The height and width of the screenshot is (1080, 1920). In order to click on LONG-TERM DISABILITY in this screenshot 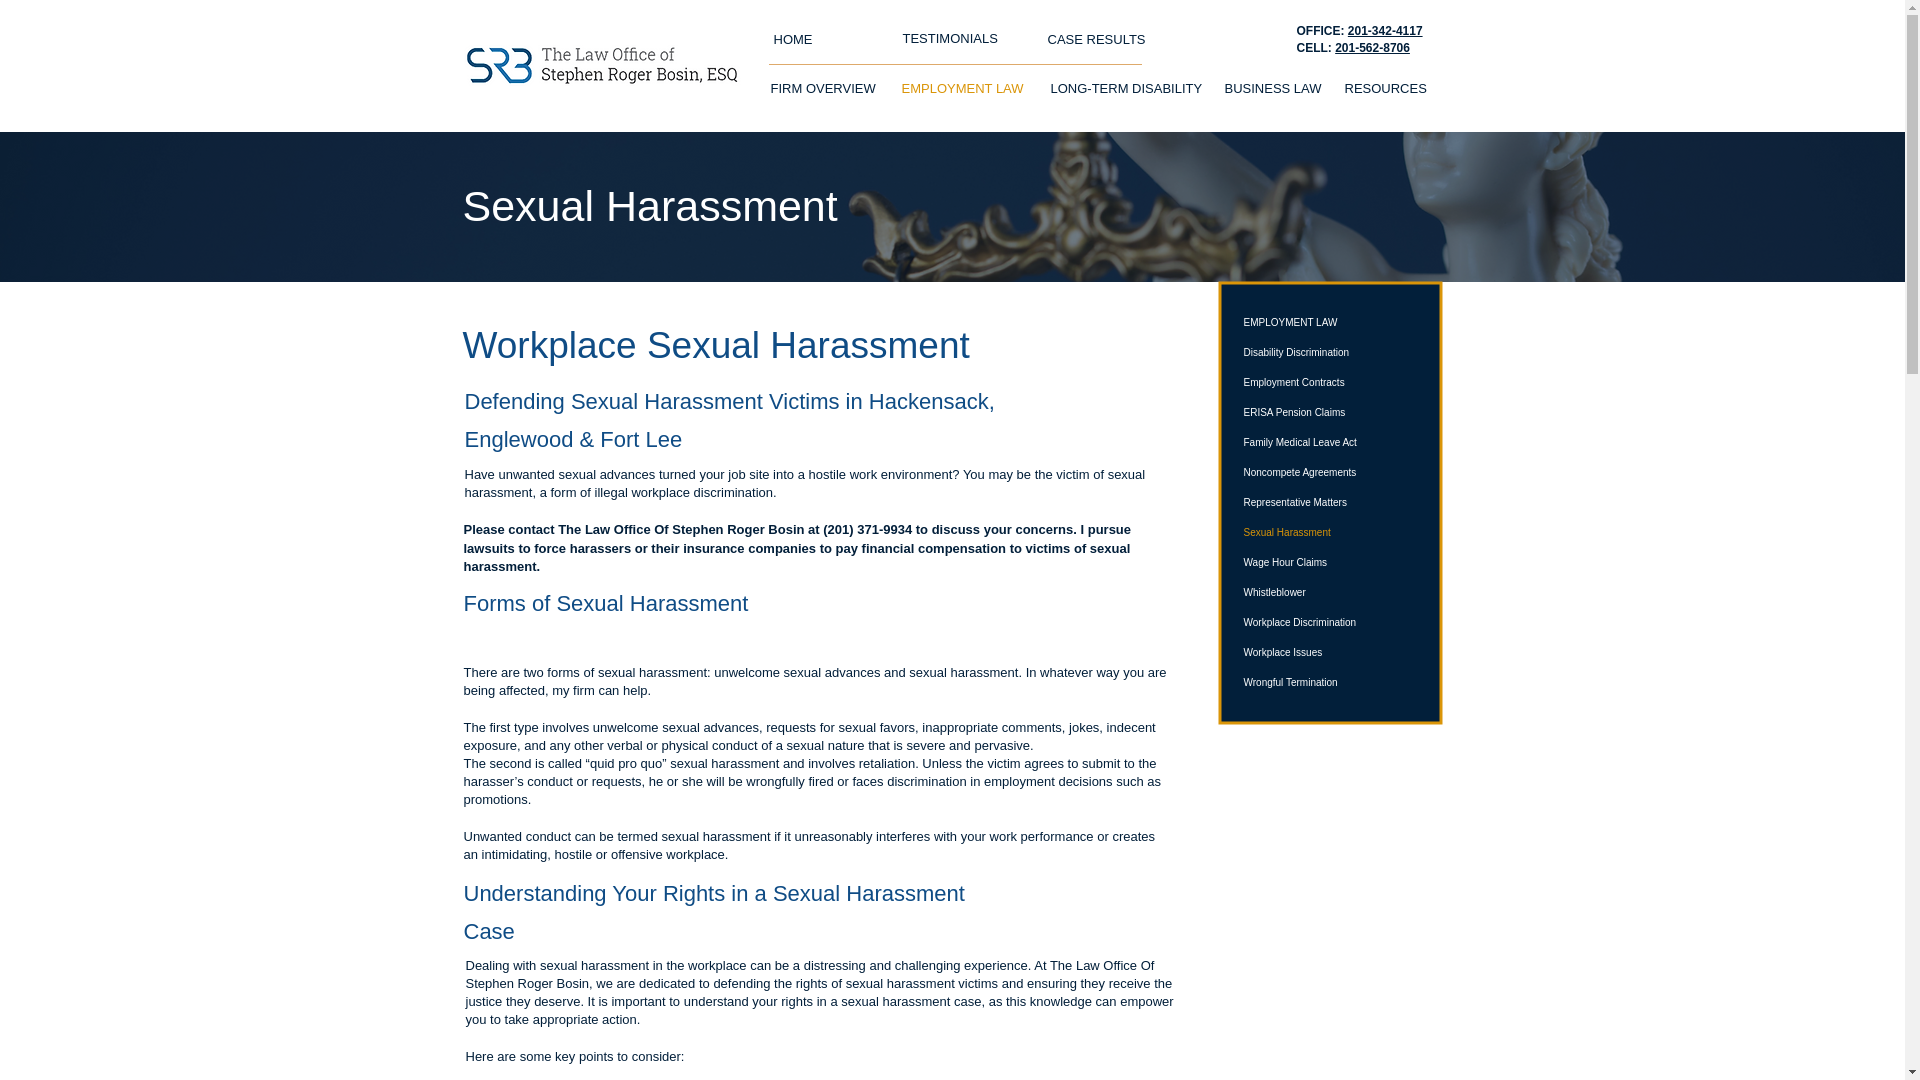, I will do `click(1122, 88)`.